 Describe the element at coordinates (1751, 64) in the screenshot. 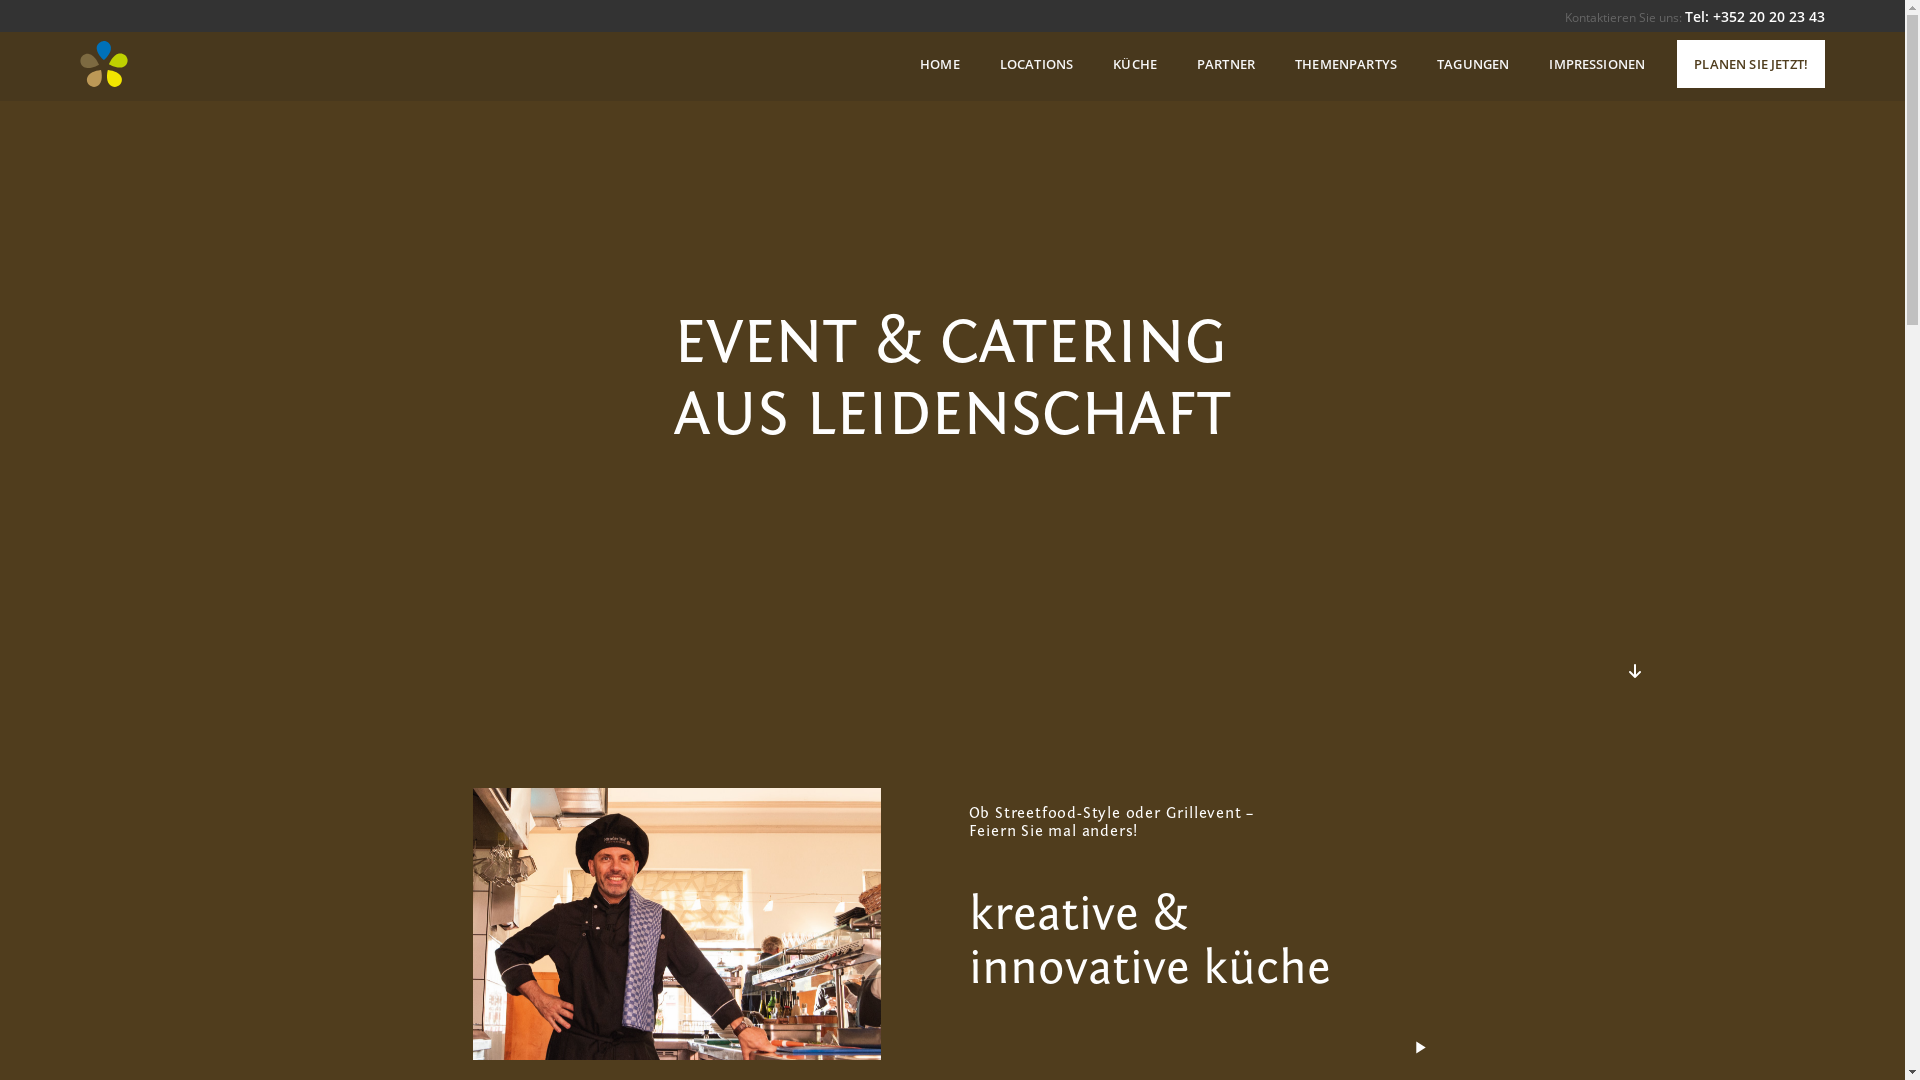

I see `PLANEN SIE JETZT!` at that location.